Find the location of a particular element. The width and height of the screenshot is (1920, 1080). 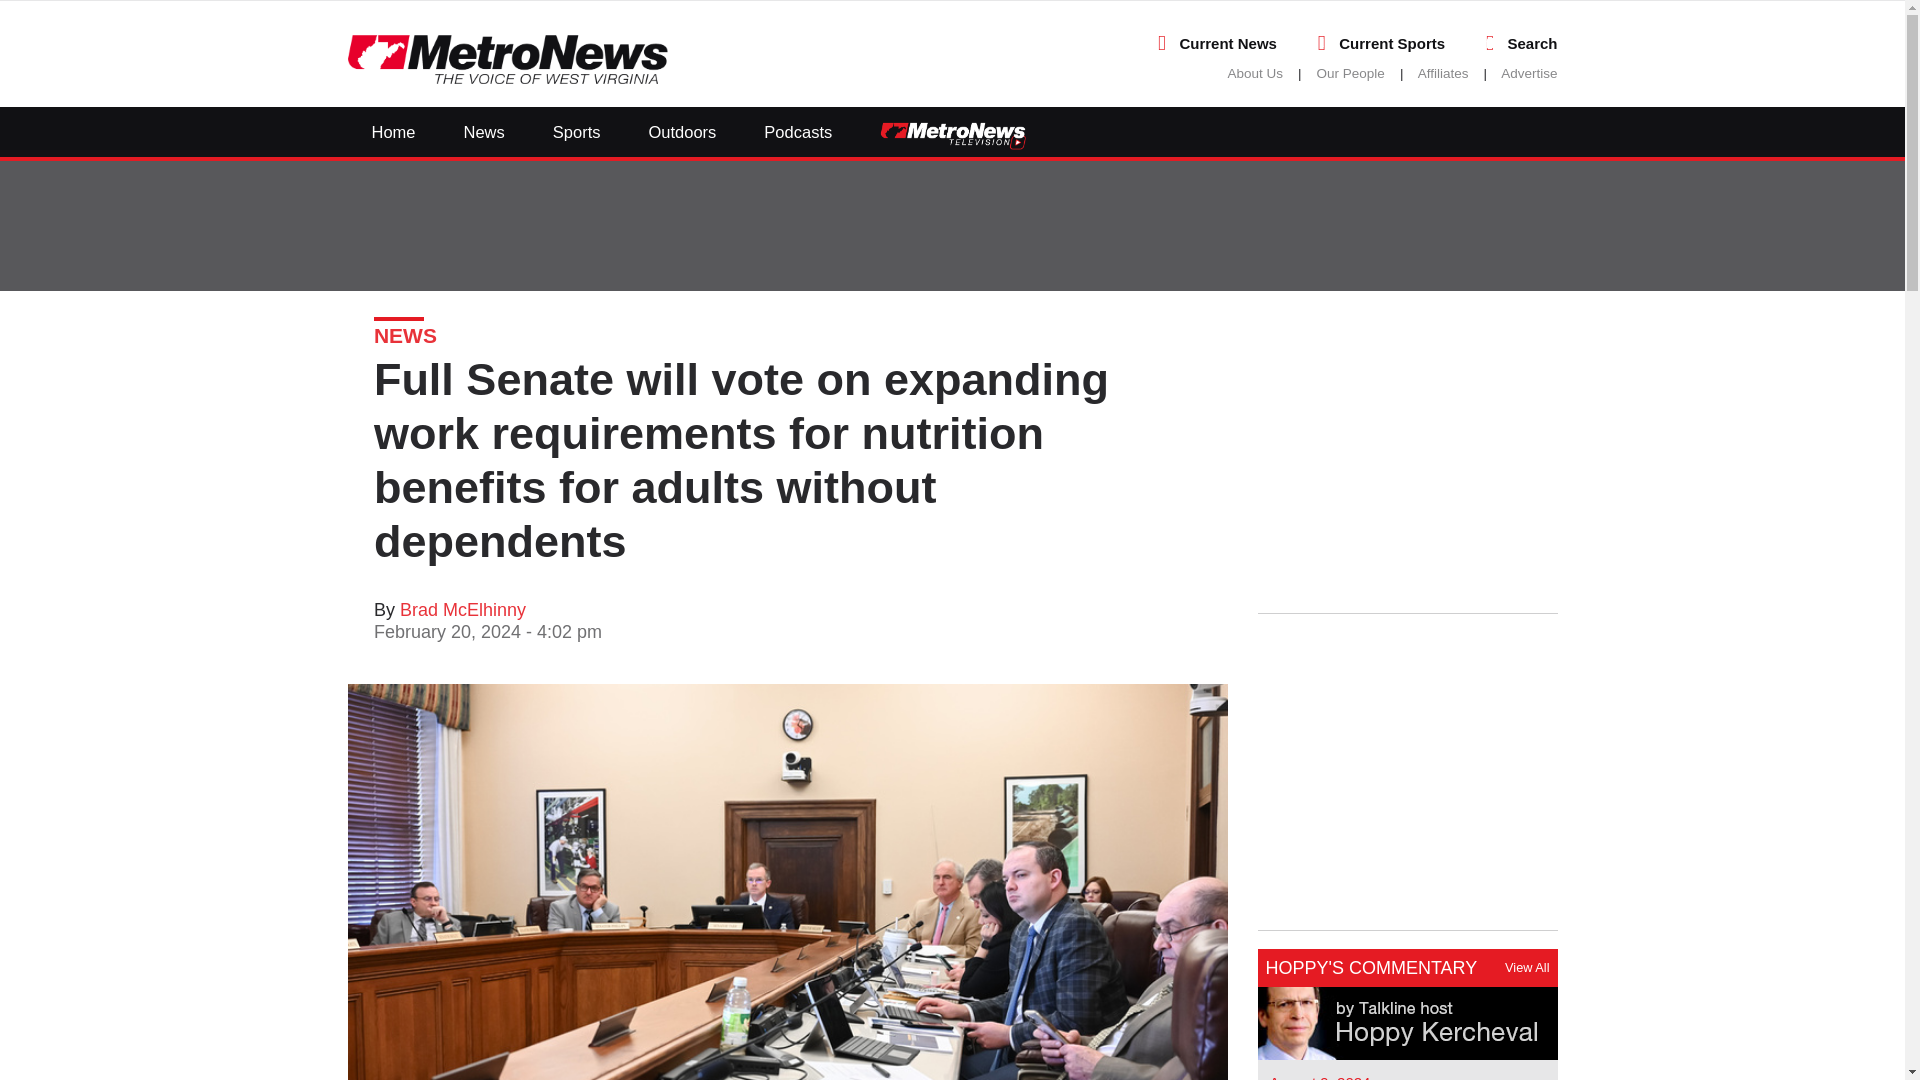

Outdoors is located at coordinates (682, 131).